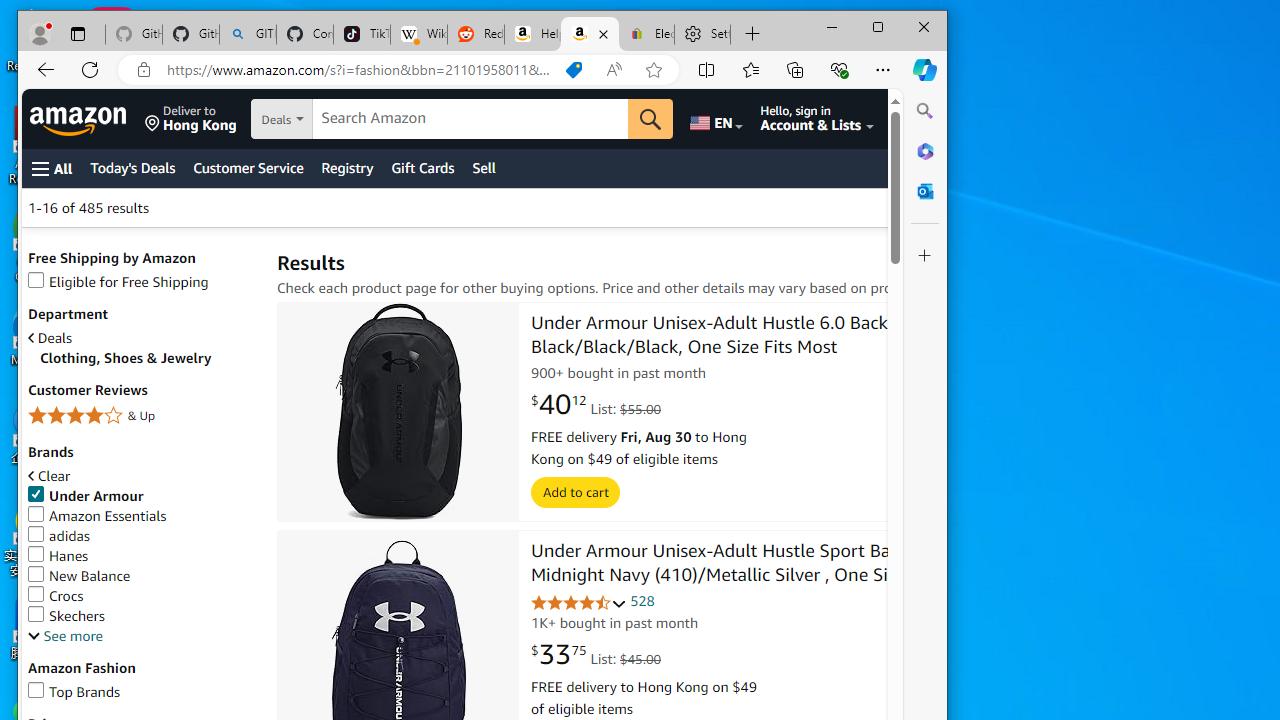 Image resolution: width=1280 pixels, height=720 pixels. Describe the element at coordinates (142, 418) in the screenshot. I see `4 Stars & Up& Up` at that location.